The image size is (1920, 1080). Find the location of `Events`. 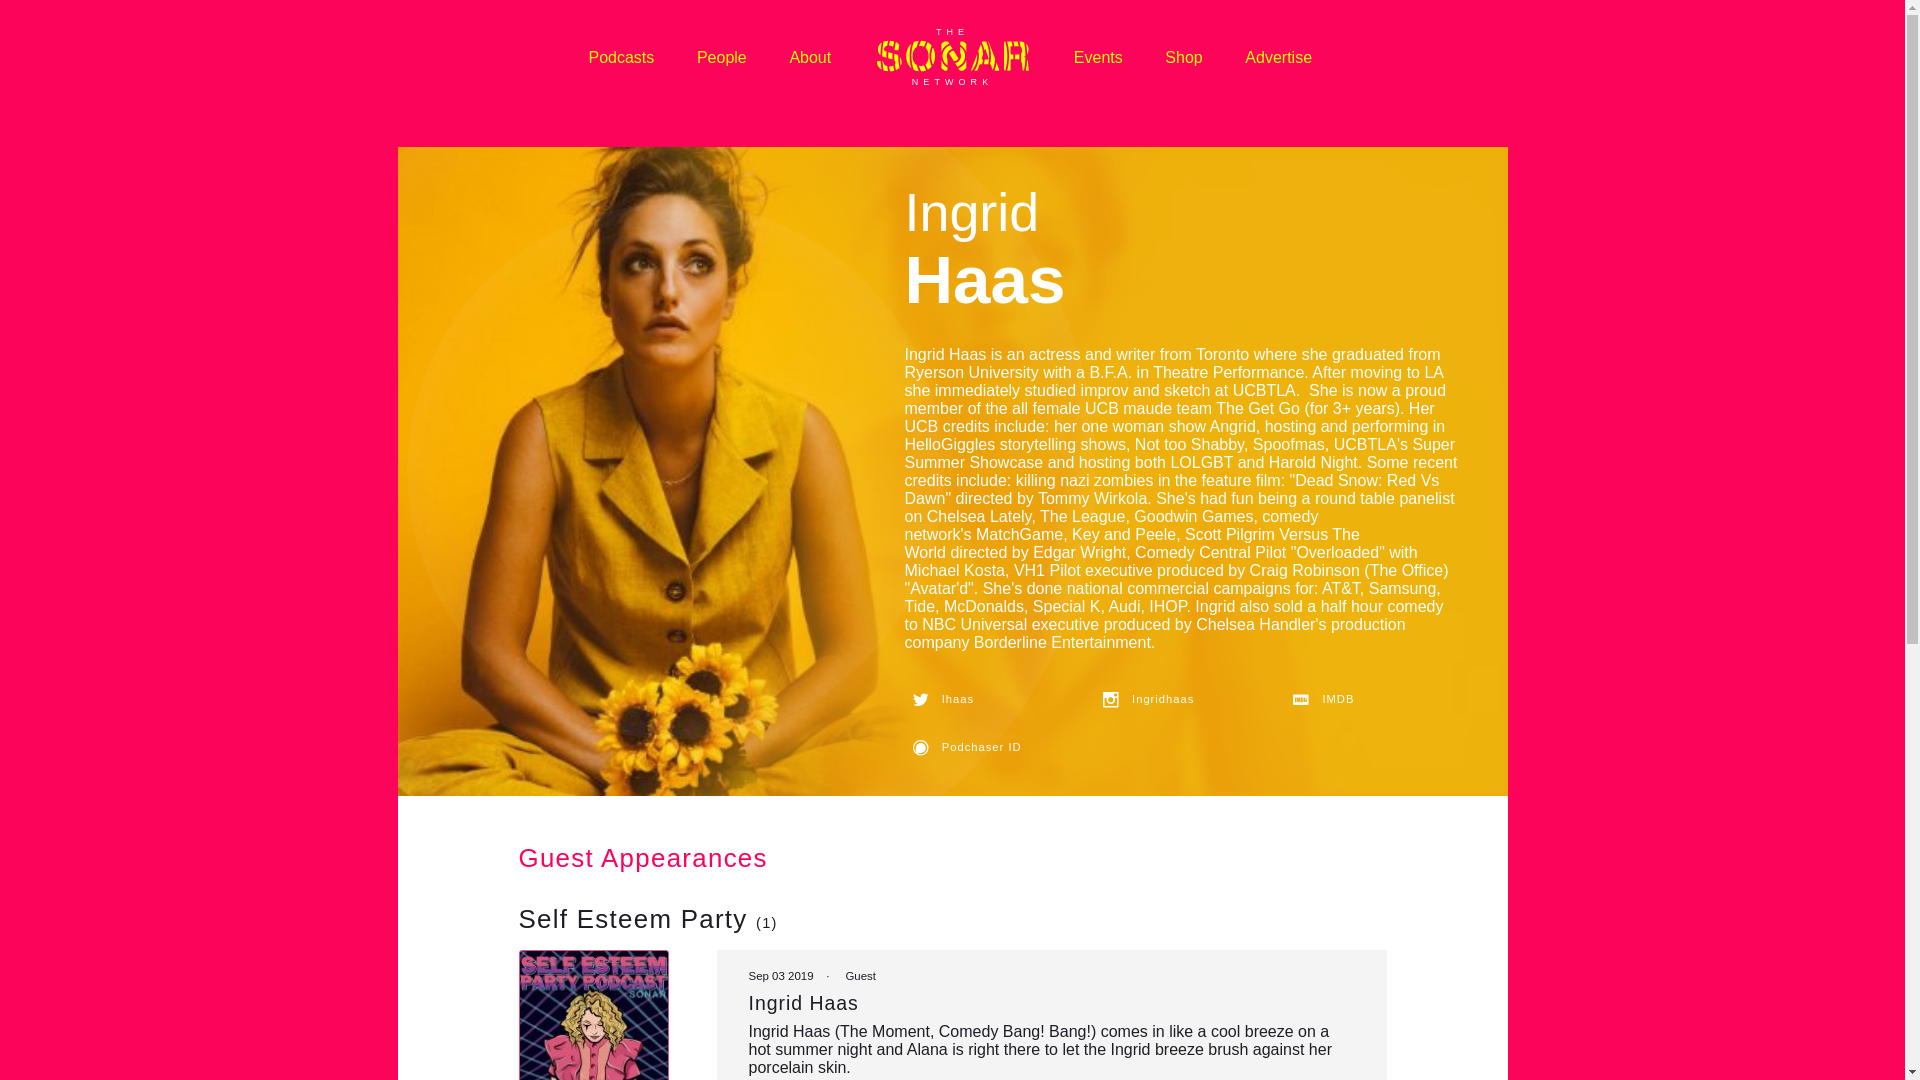

Events is located at coordinates (1098, 56).